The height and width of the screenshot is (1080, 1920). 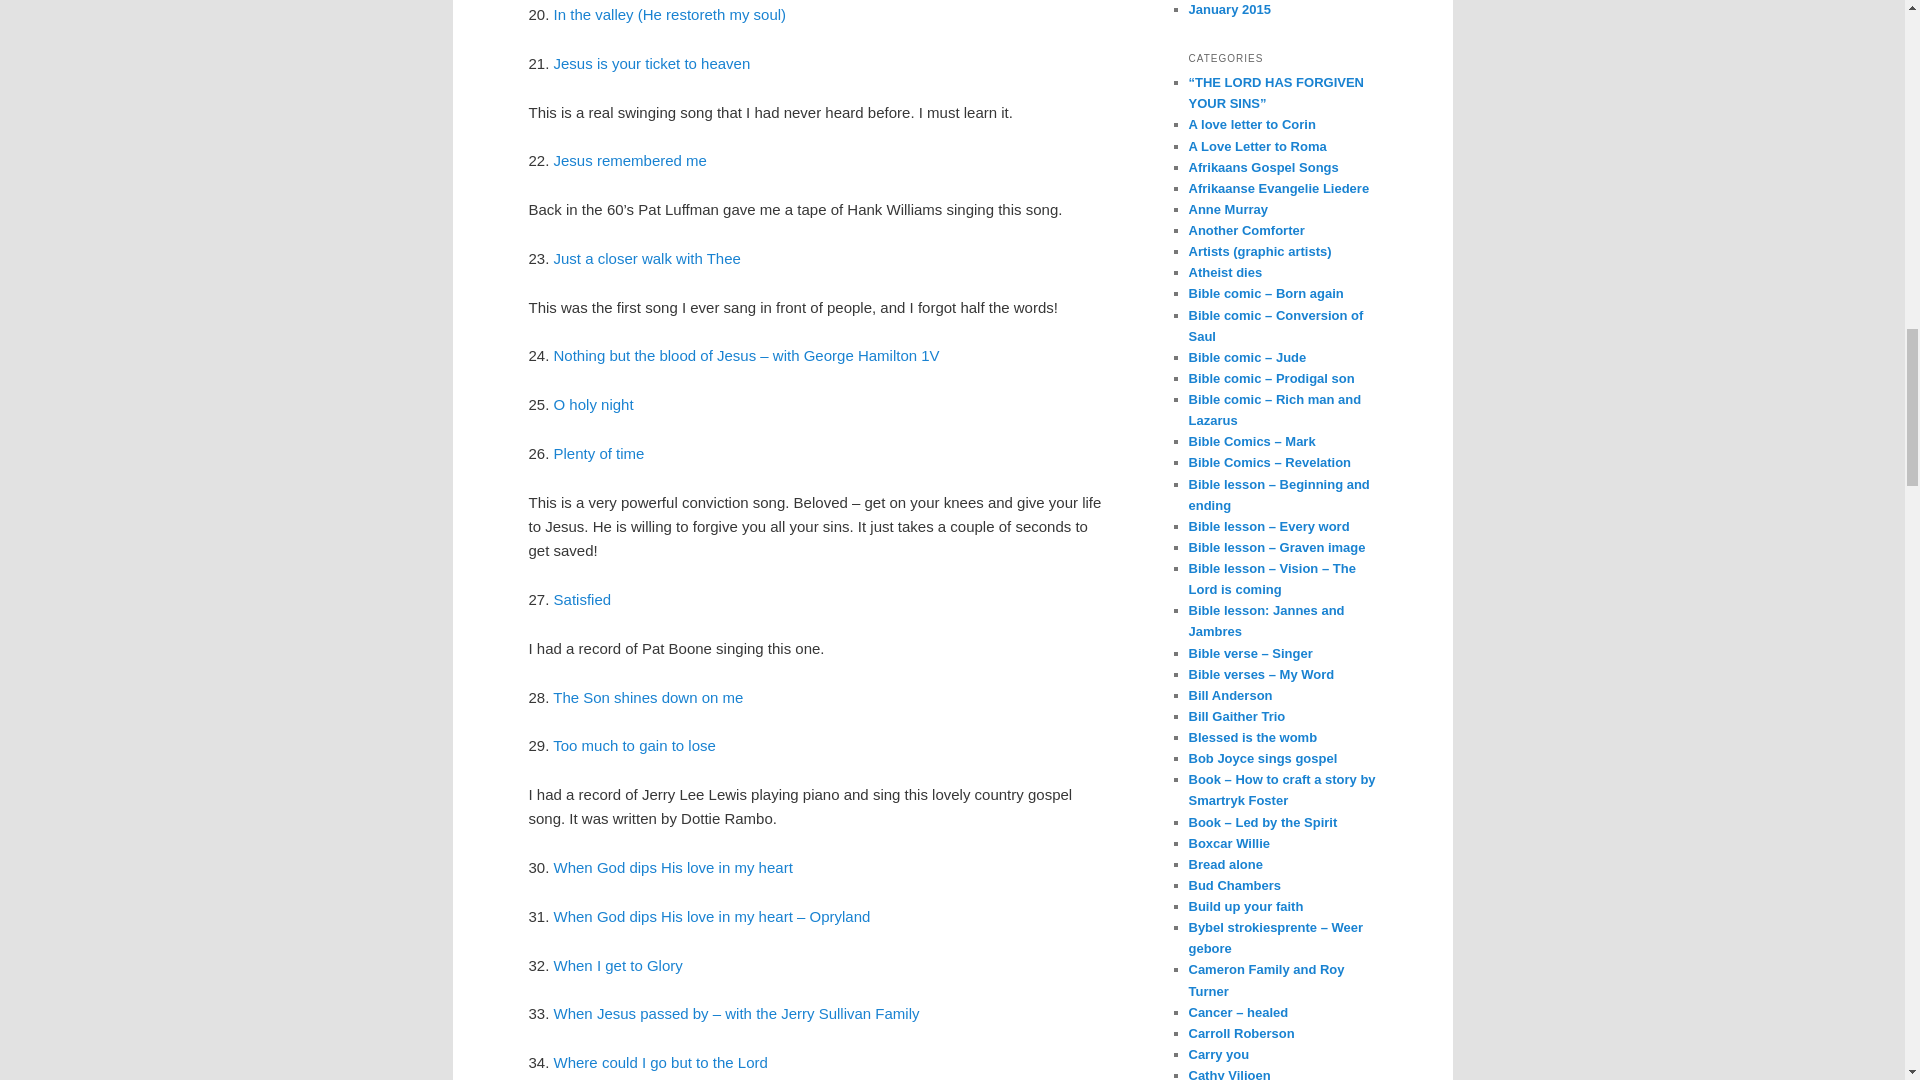 I want to click on Satisfied, so click(x=583, y=599).